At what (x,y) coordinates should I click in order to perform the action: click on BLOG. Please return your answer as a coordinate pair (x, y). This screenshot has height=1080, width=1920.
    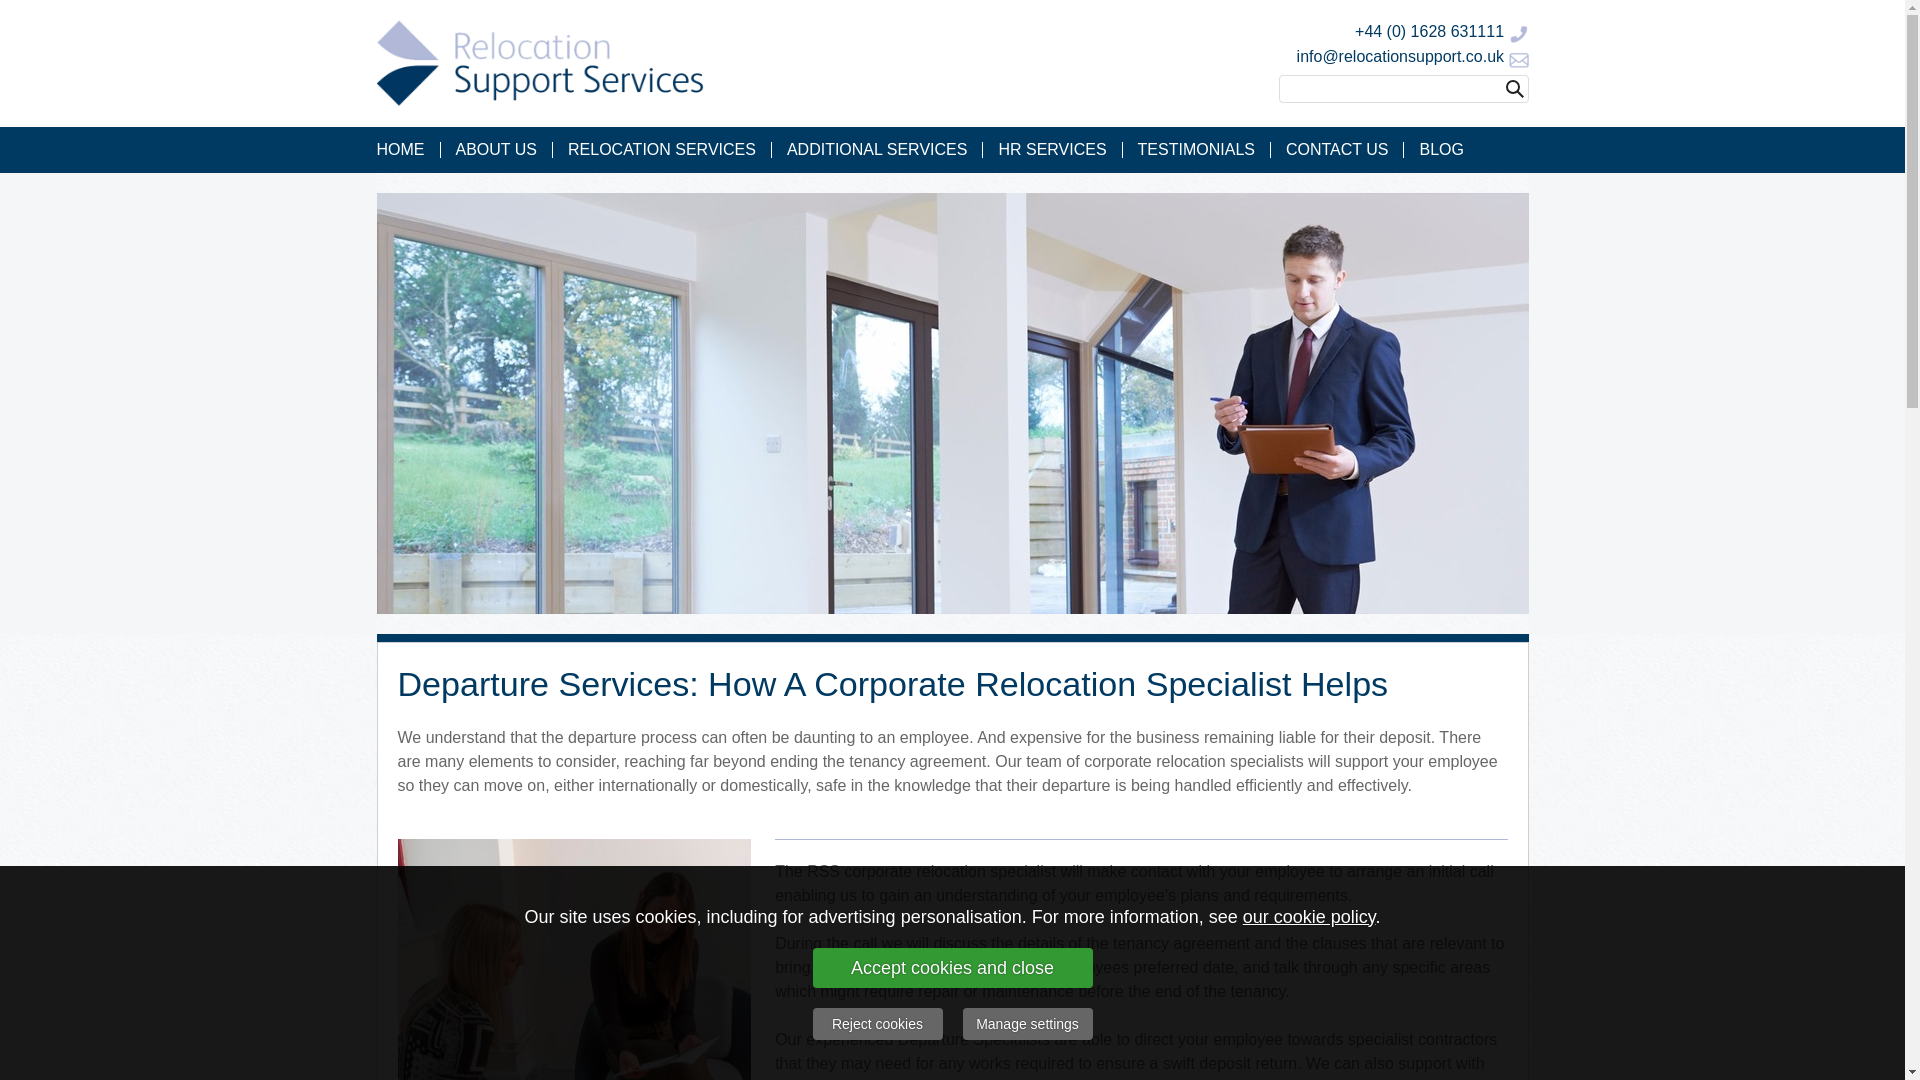
    Looking at the image, I should click on (1440, 149).